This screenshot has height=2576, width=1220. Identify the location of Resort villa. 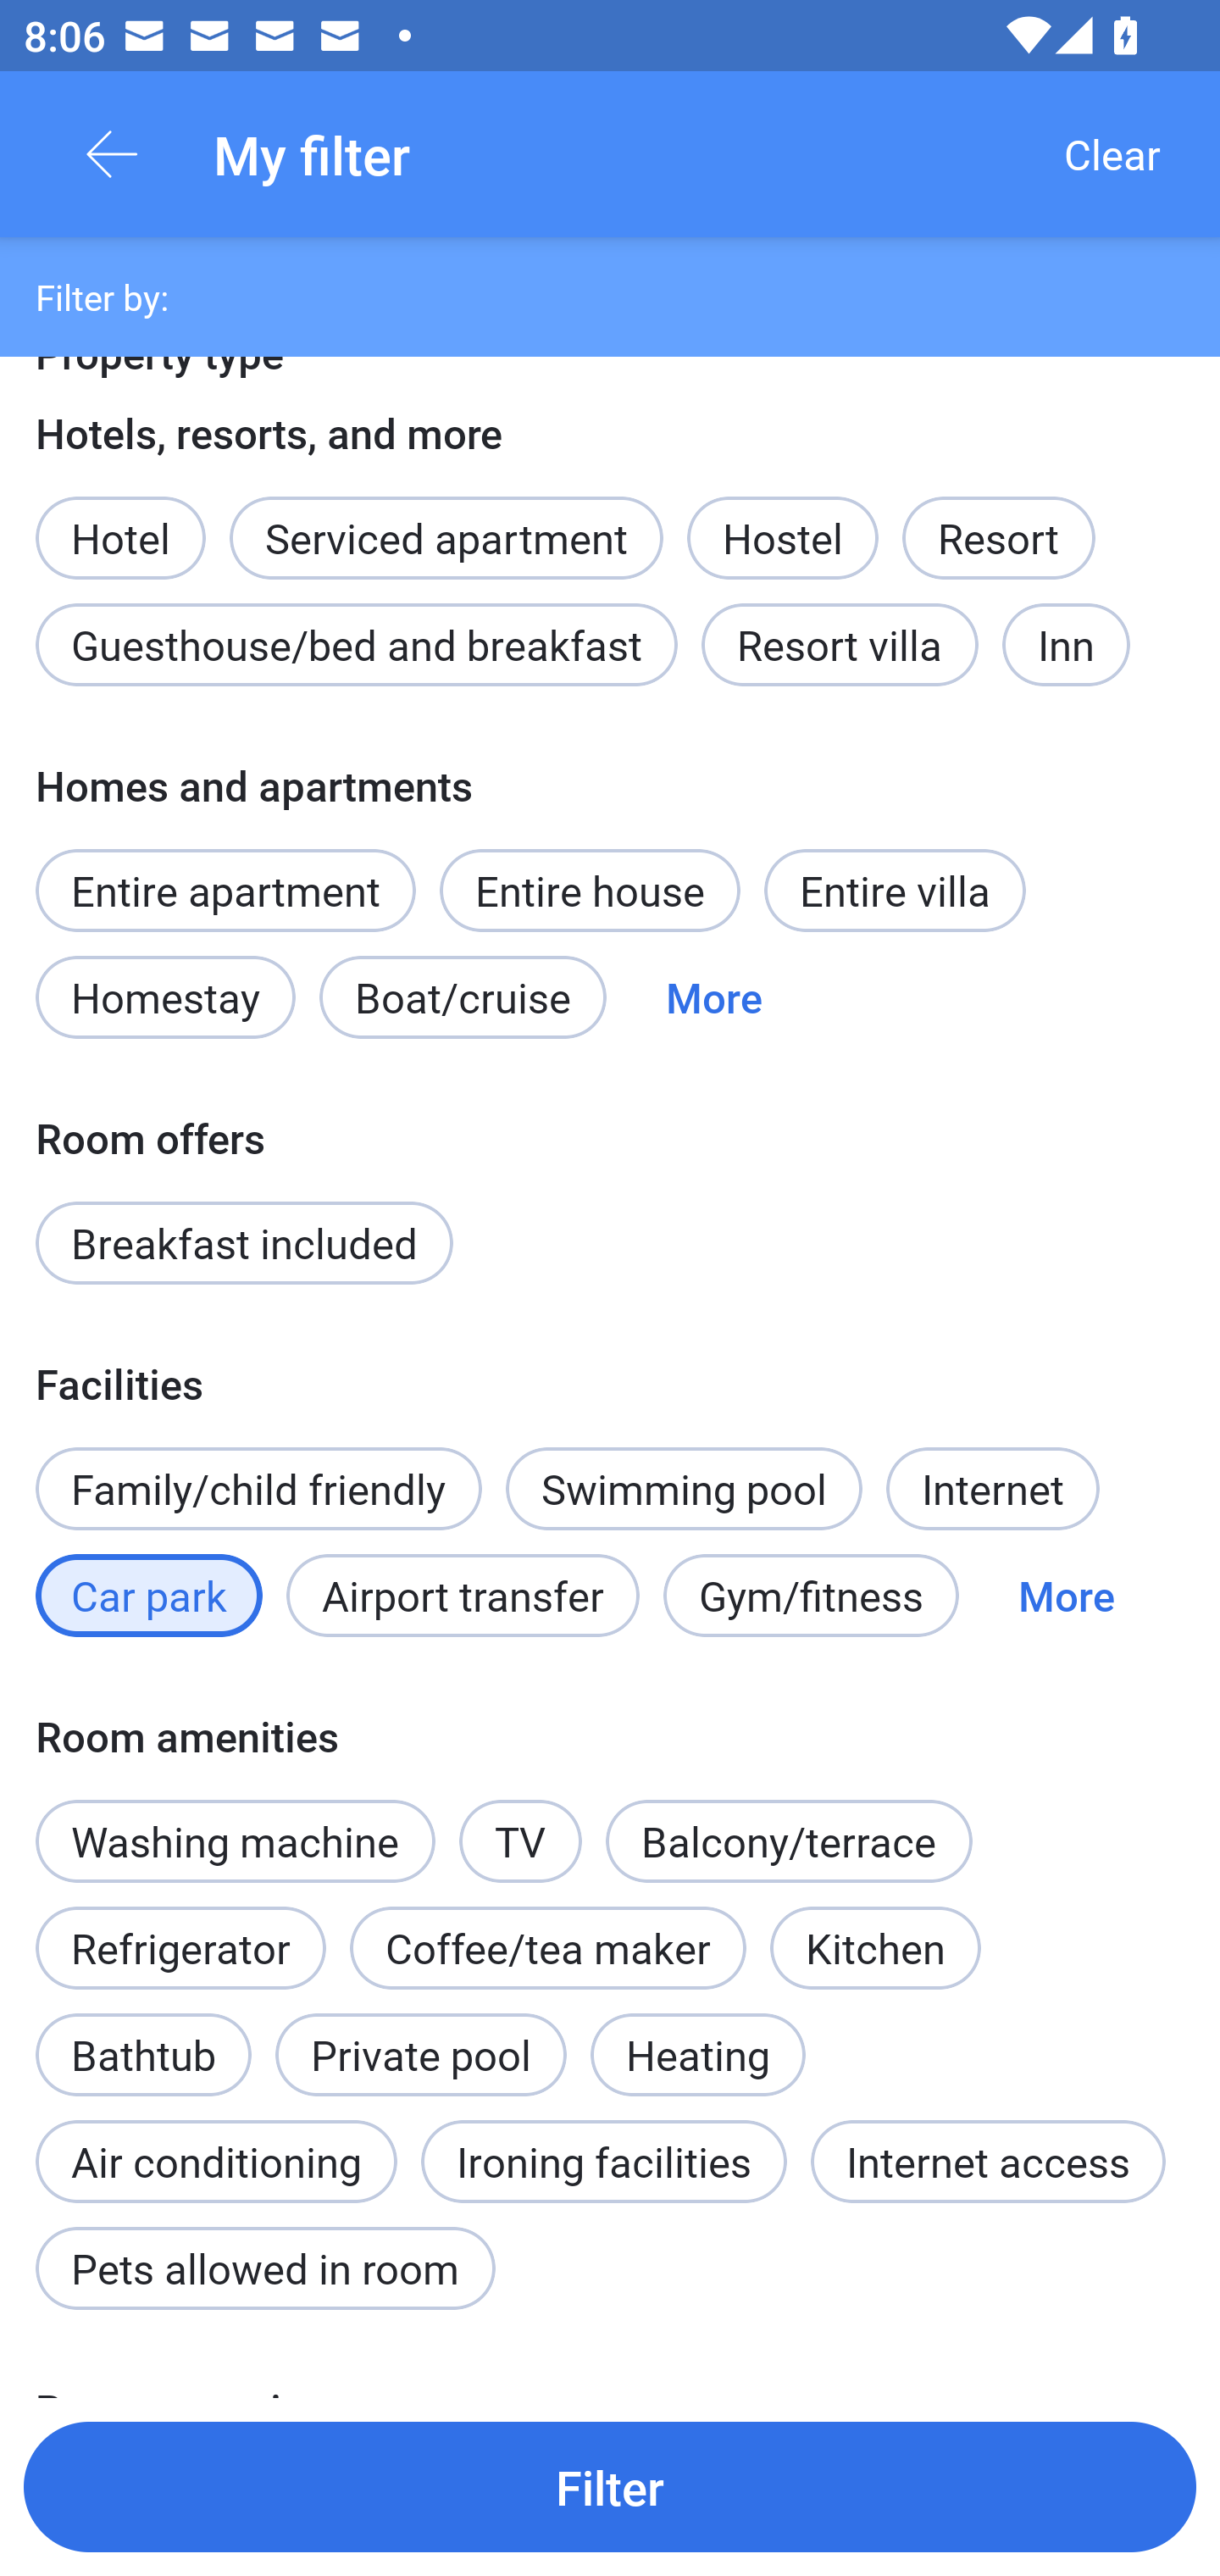
(839, 645).